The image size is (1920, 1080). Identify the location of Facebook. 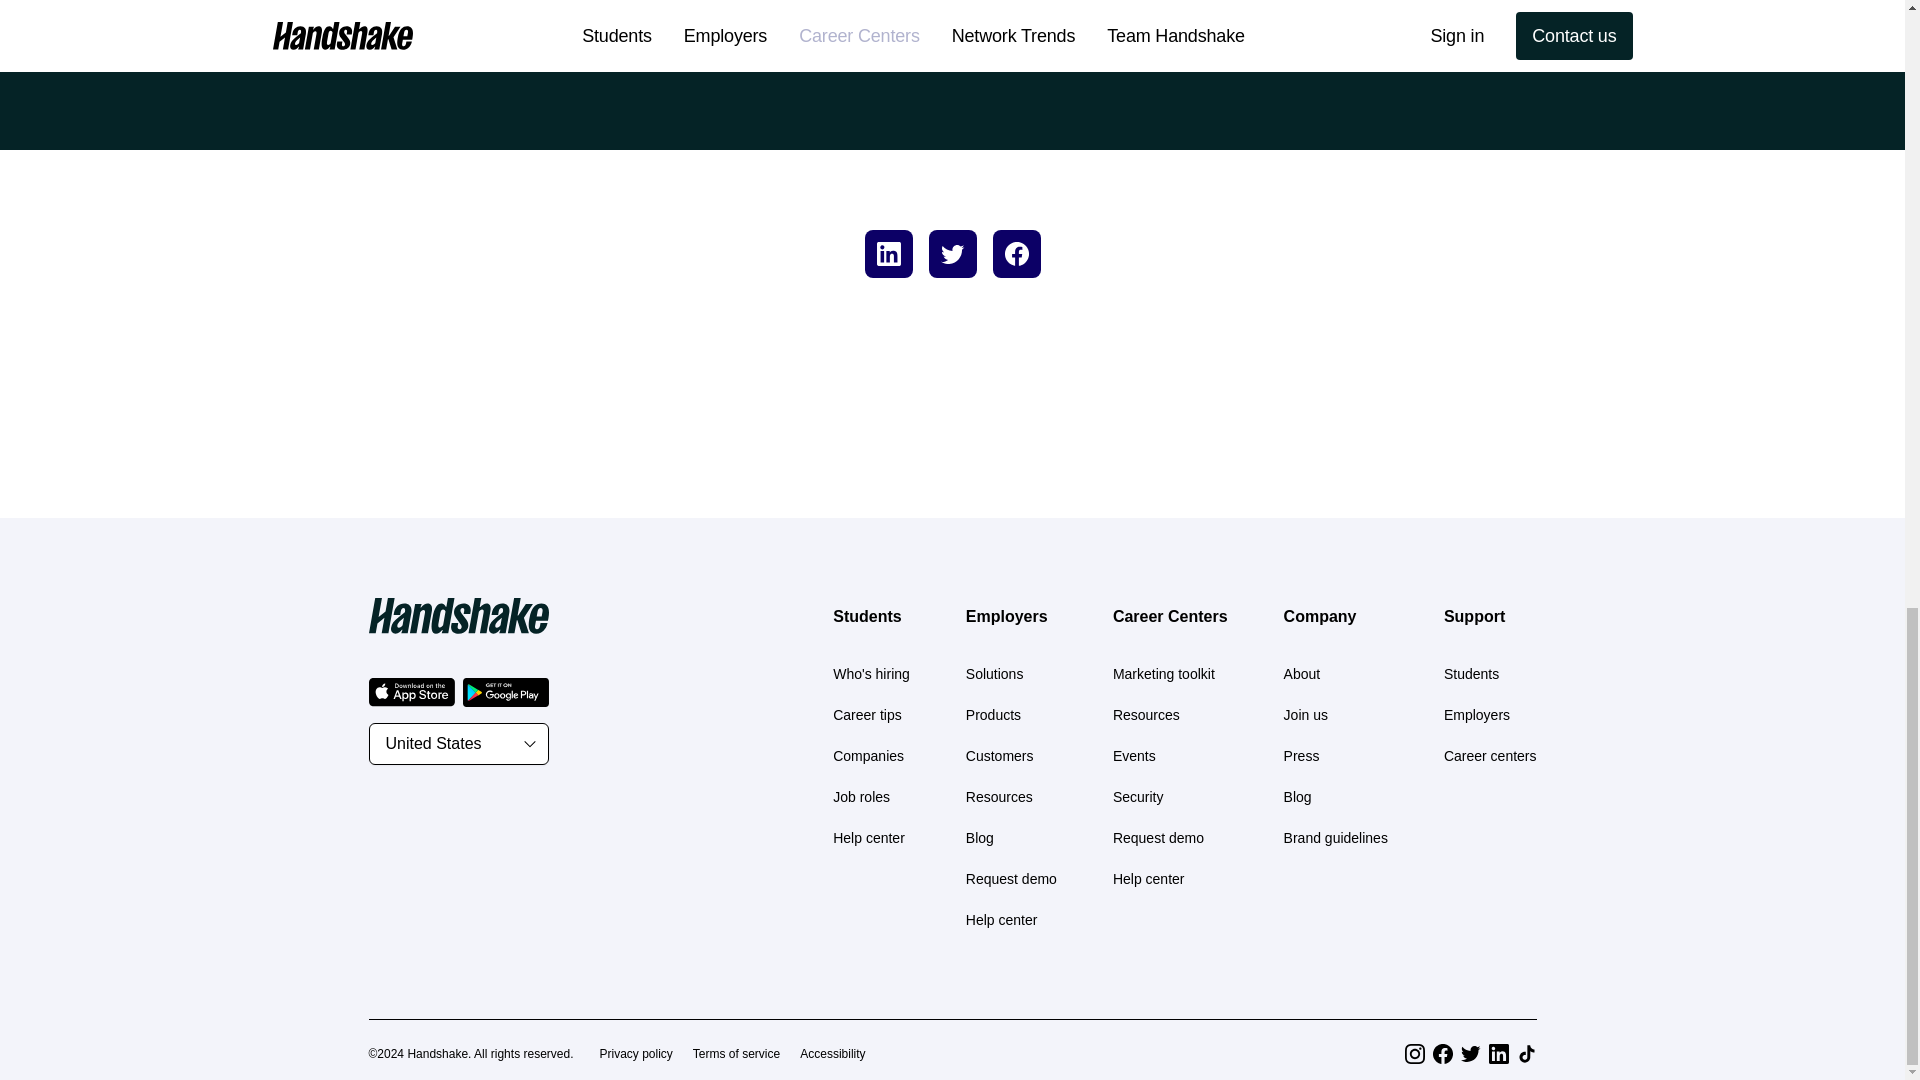
(1442, 1054).